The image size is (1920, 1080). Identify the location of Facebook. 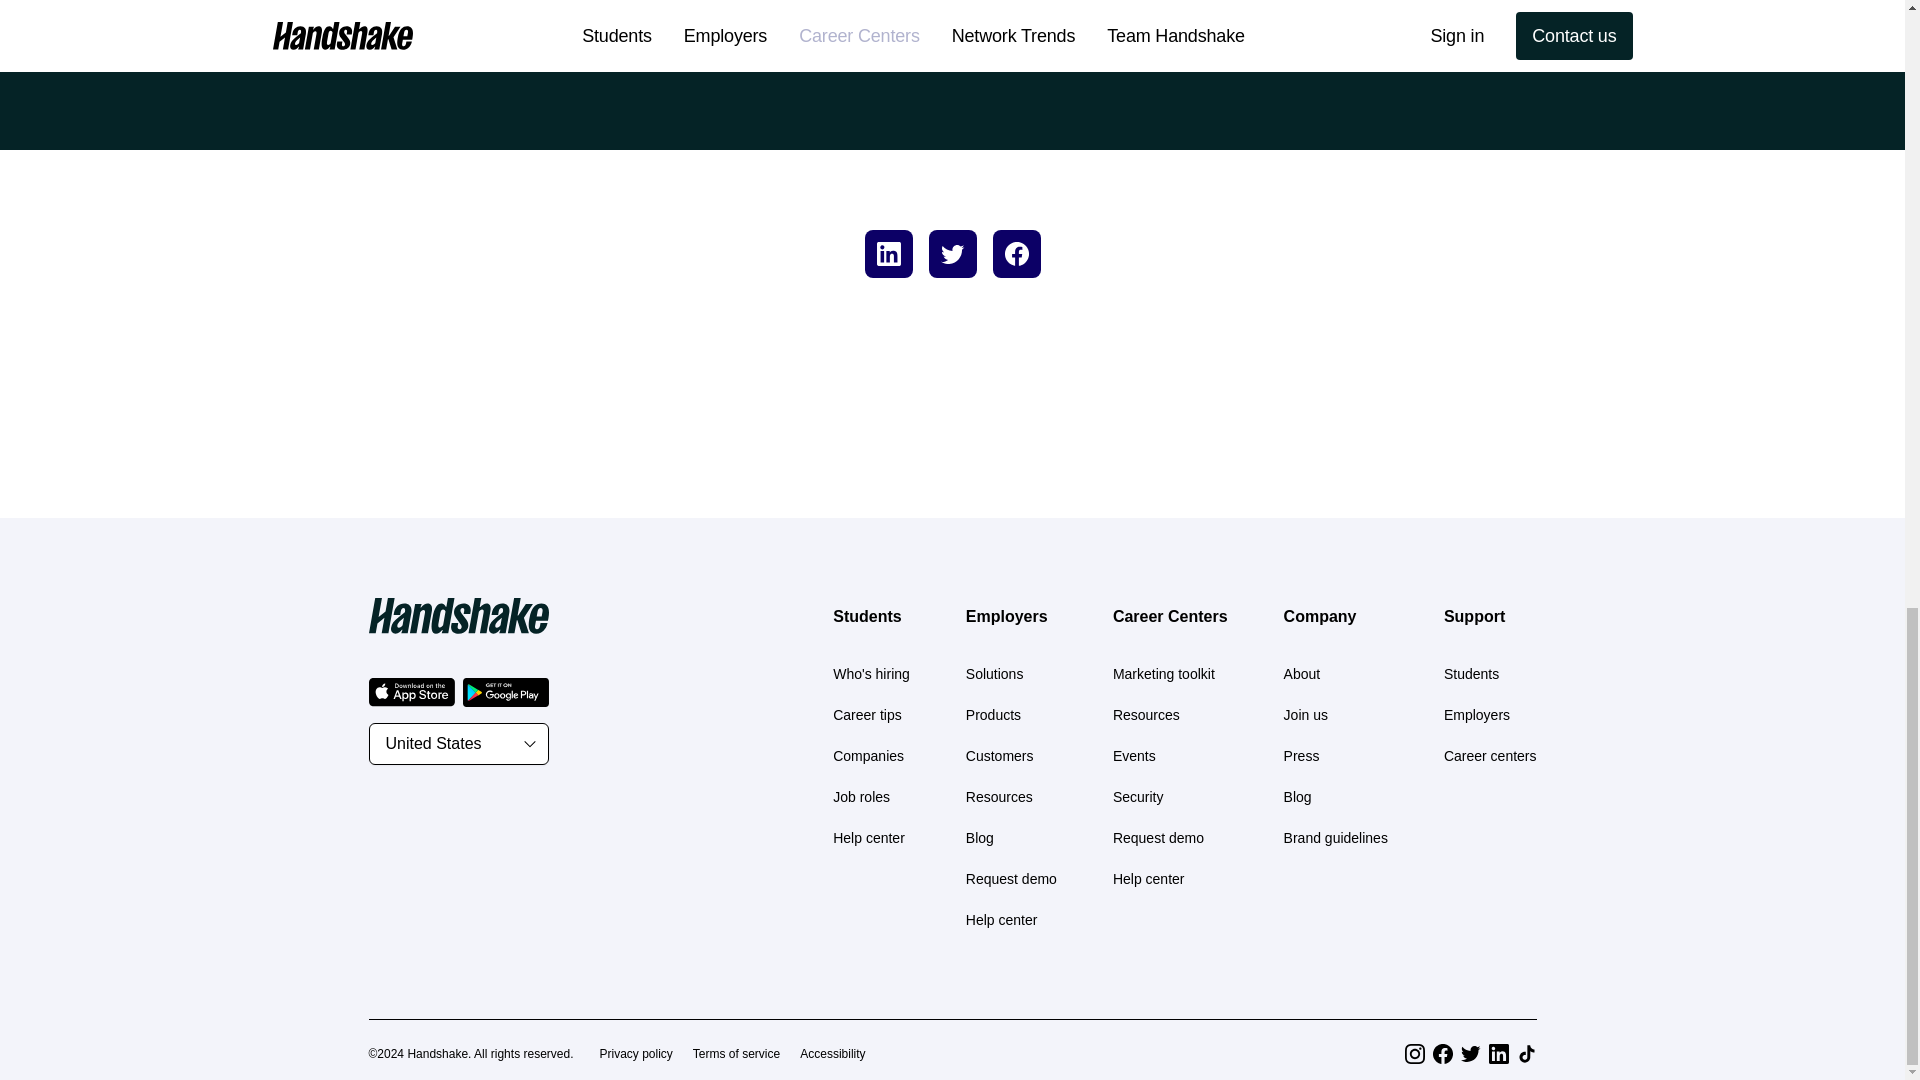
(1442, 1054).